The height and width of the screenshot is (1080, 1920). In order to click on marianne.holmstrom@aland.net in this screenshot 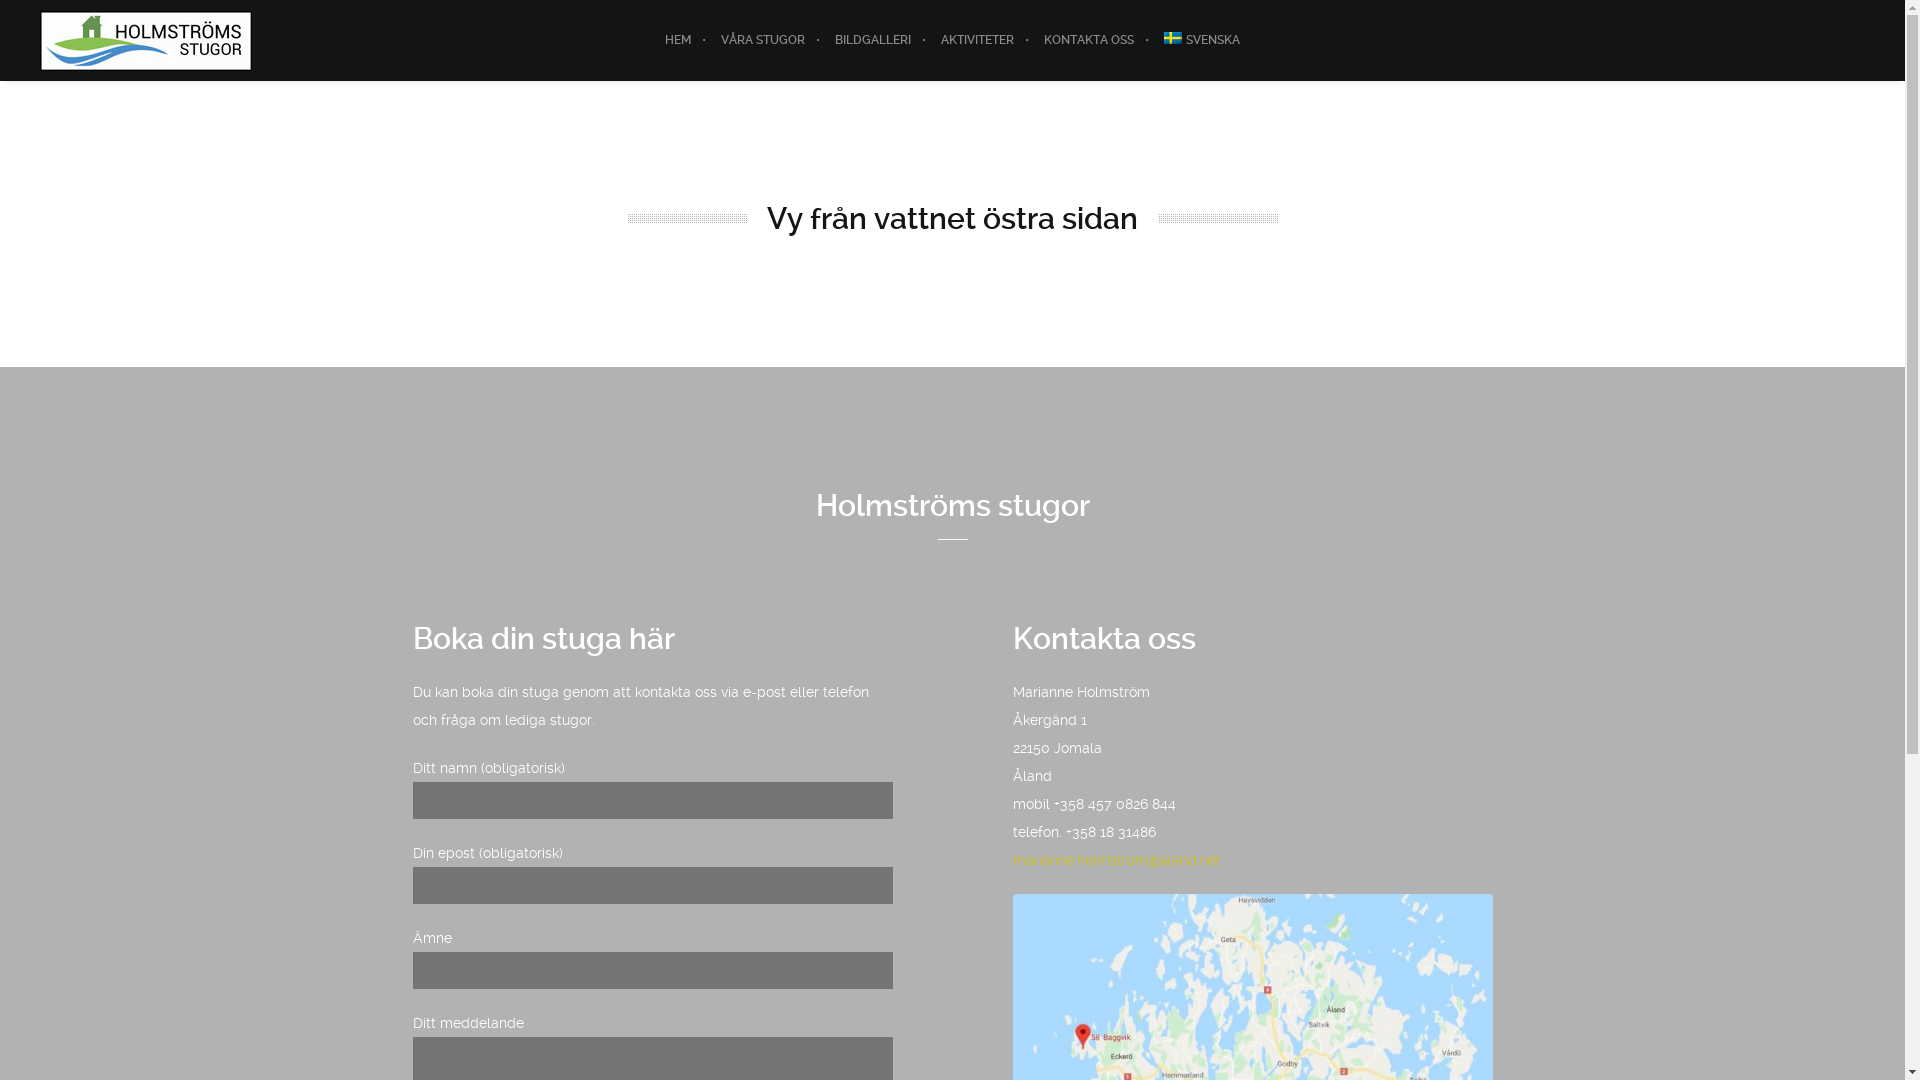, I will do `click(1116, 860)`.